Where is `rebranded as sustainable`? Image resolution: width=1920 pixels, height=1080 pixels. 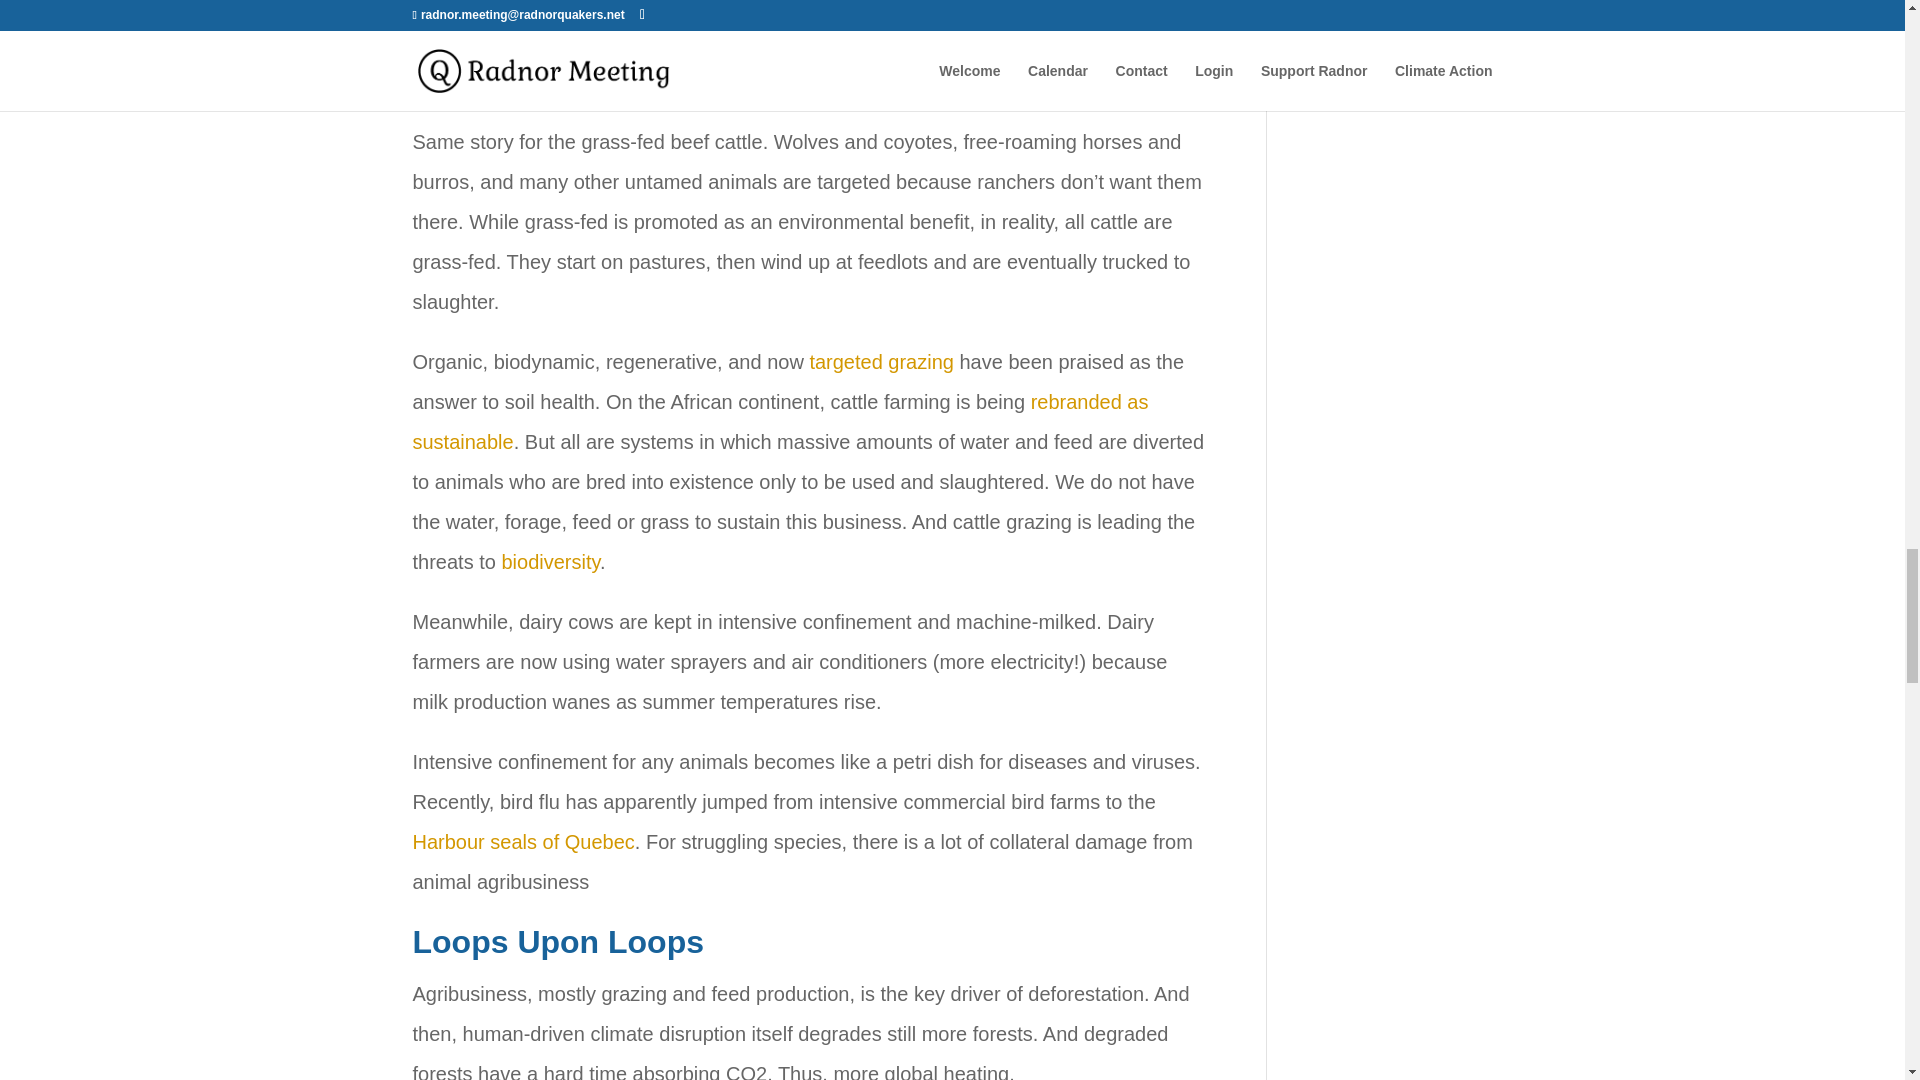 rebranded as sustainable is located at coordinates (780, 421).